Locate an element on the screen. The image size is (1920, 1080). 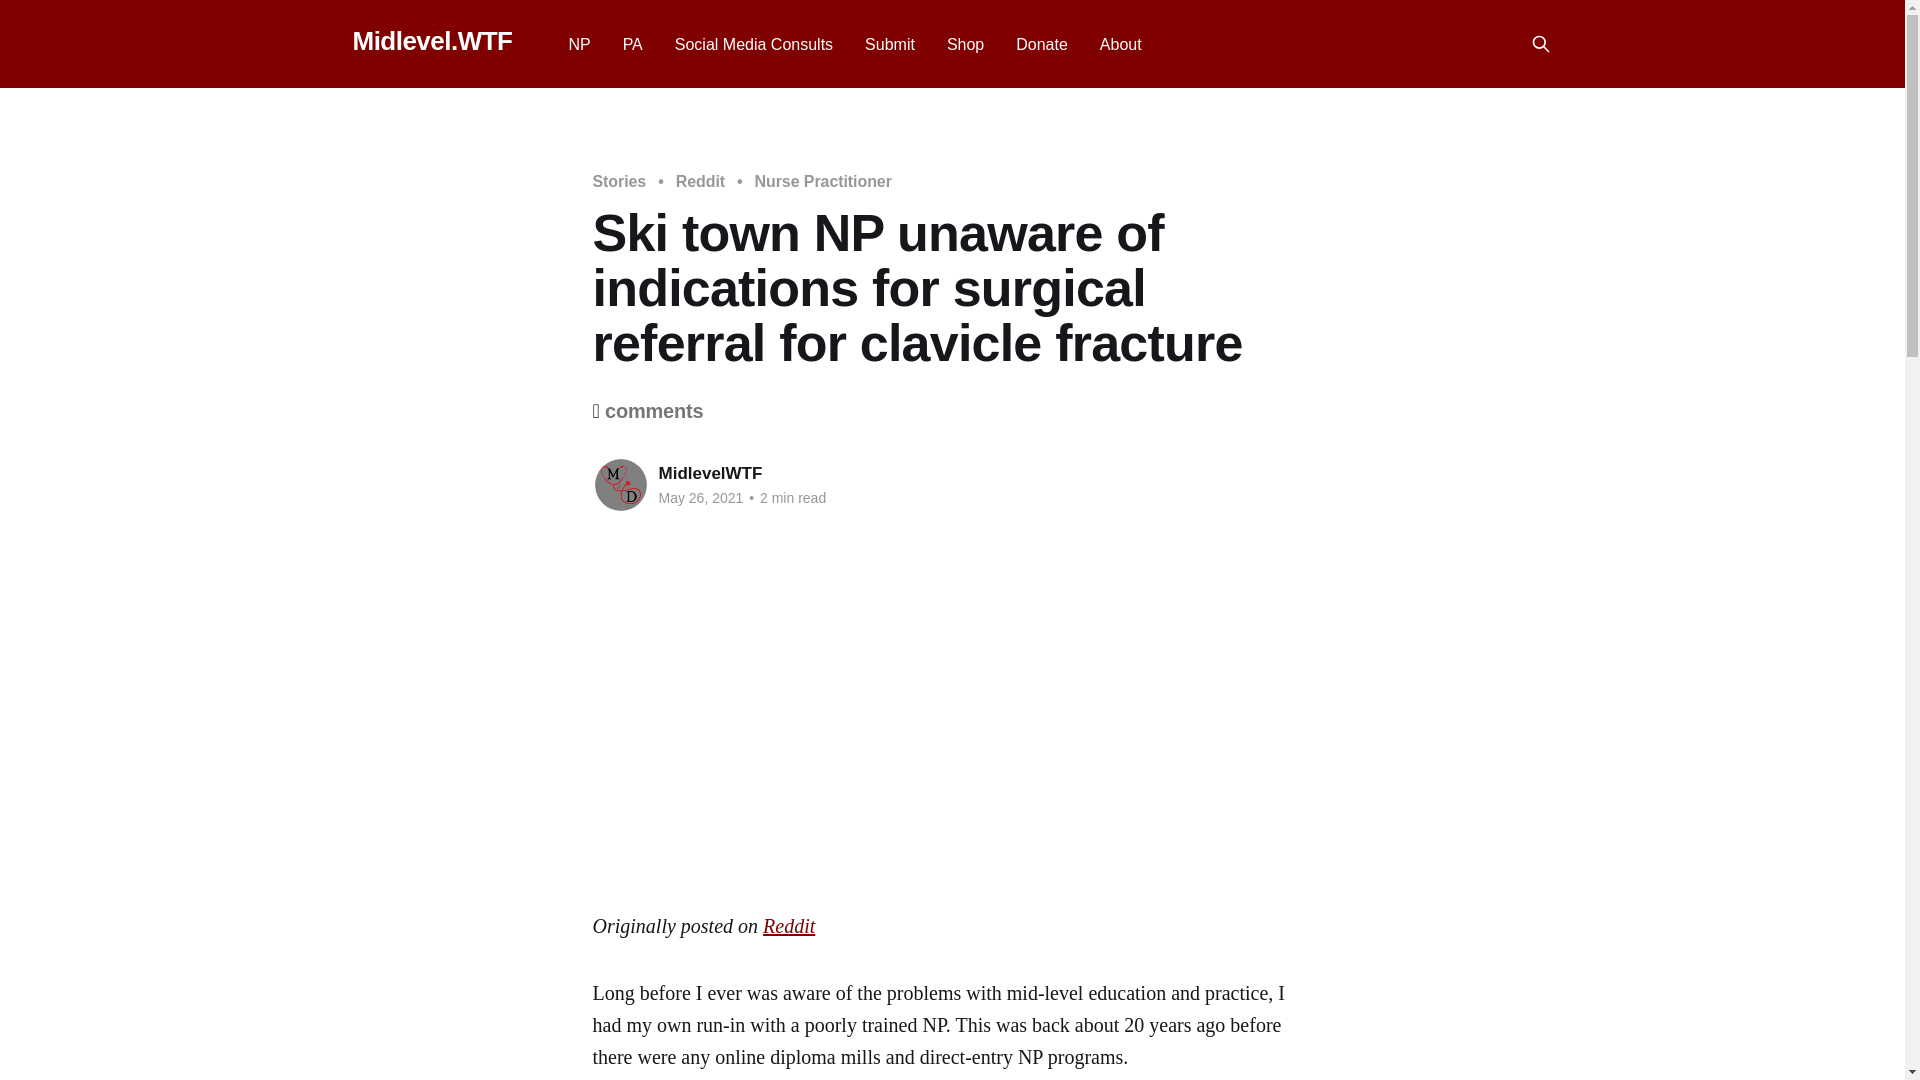
About is located at coordinates (1121, 44).